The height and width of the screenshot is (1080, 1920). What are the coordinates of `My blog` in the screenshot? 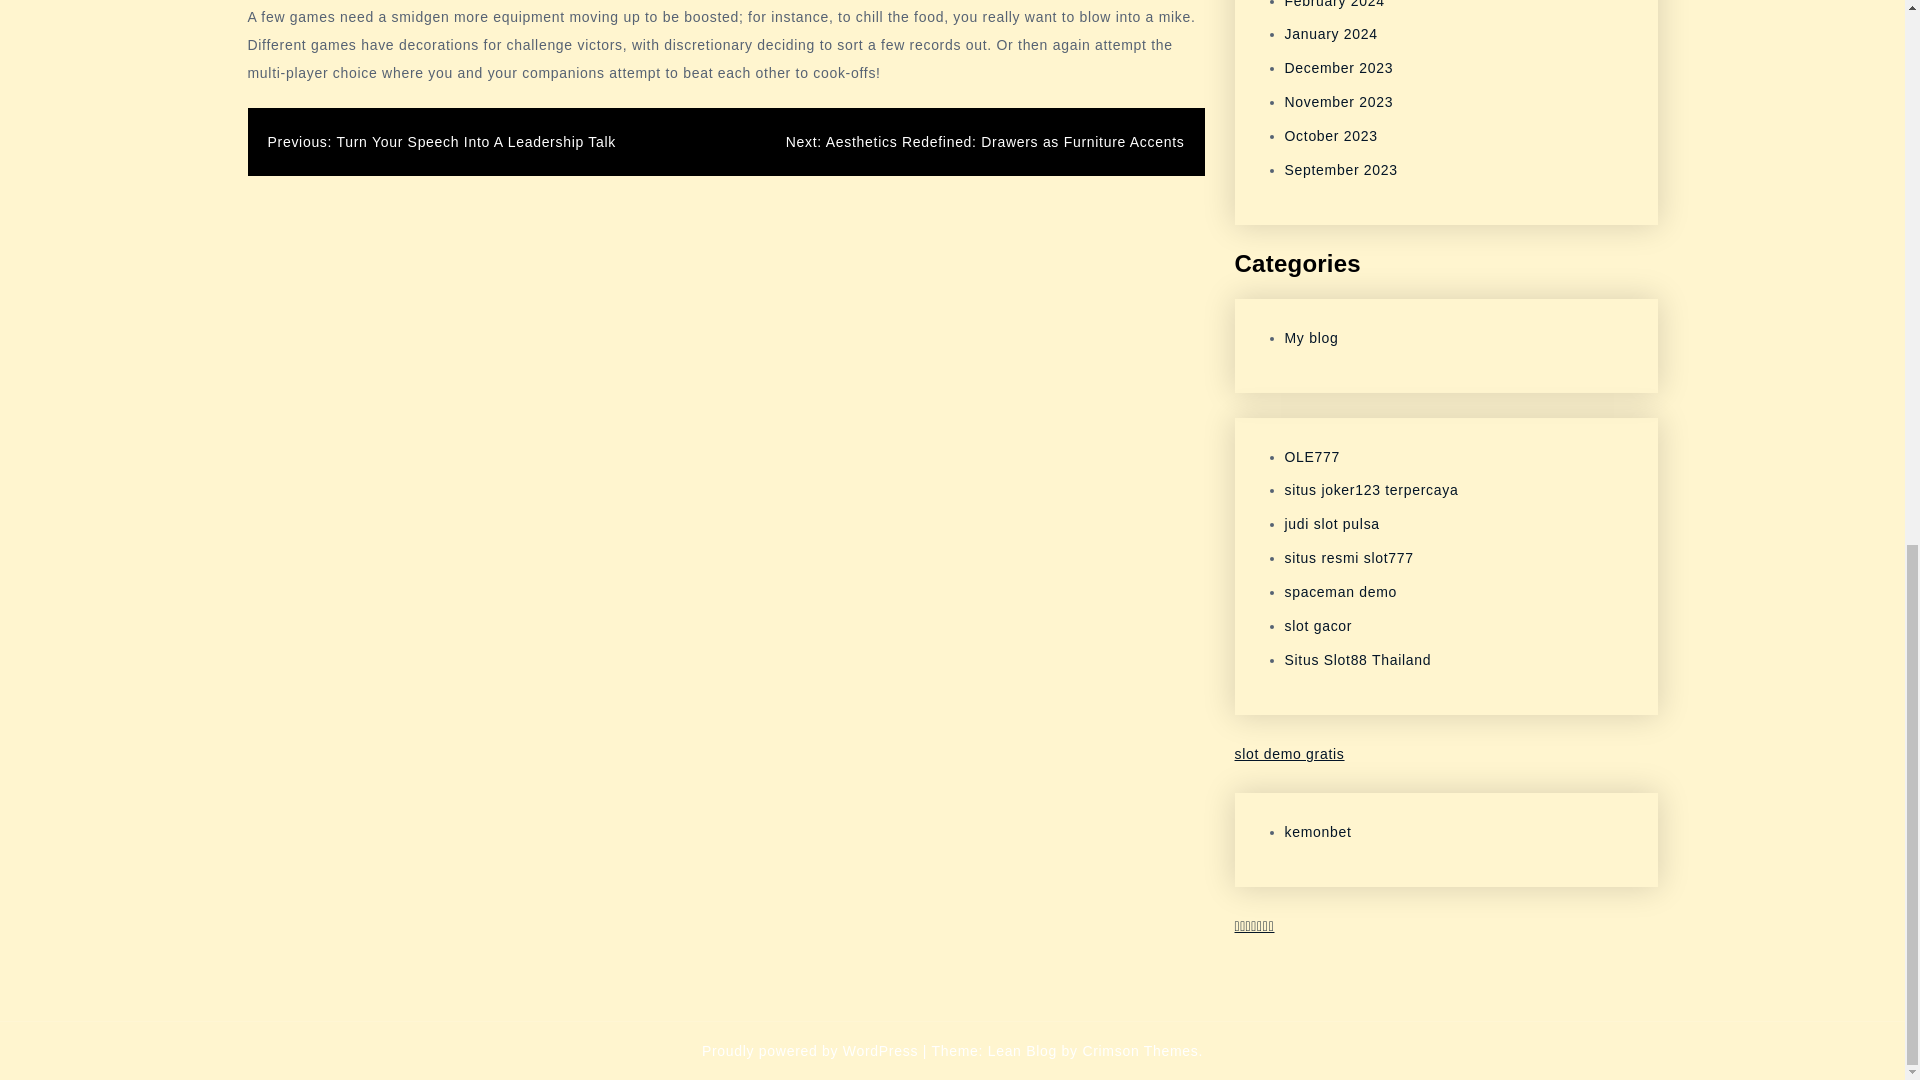 It's located at (1311, 338).